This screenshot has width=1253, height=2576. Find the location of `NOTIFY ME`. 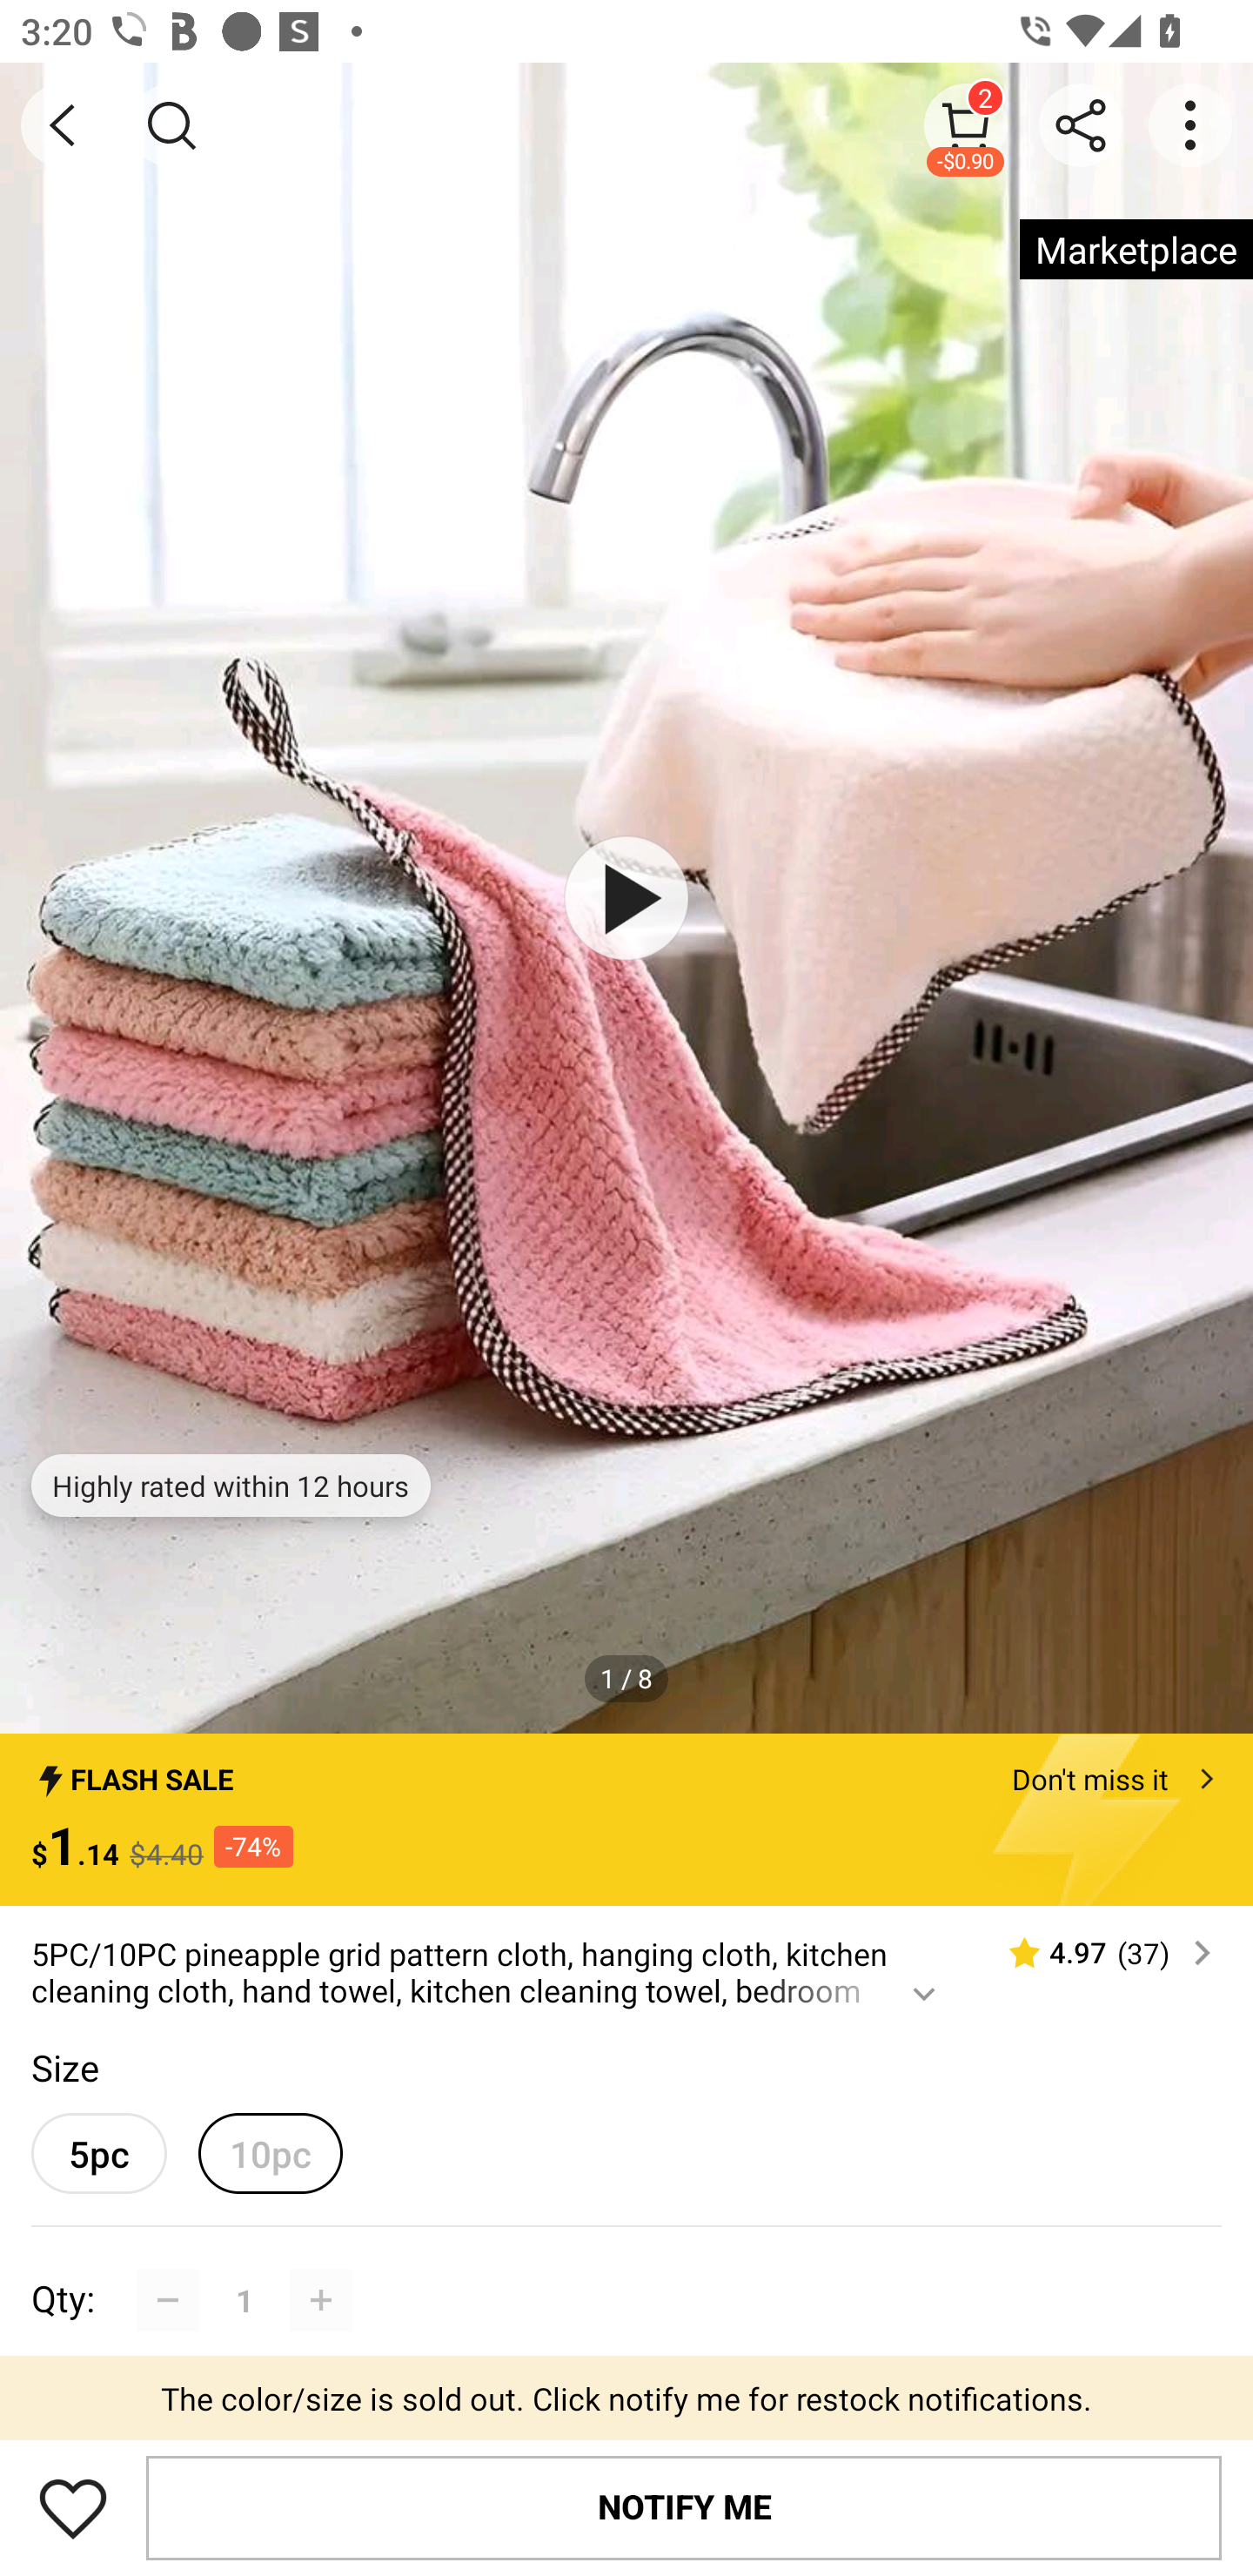

NOTIFY ME is located at coordinates (684, 2507).